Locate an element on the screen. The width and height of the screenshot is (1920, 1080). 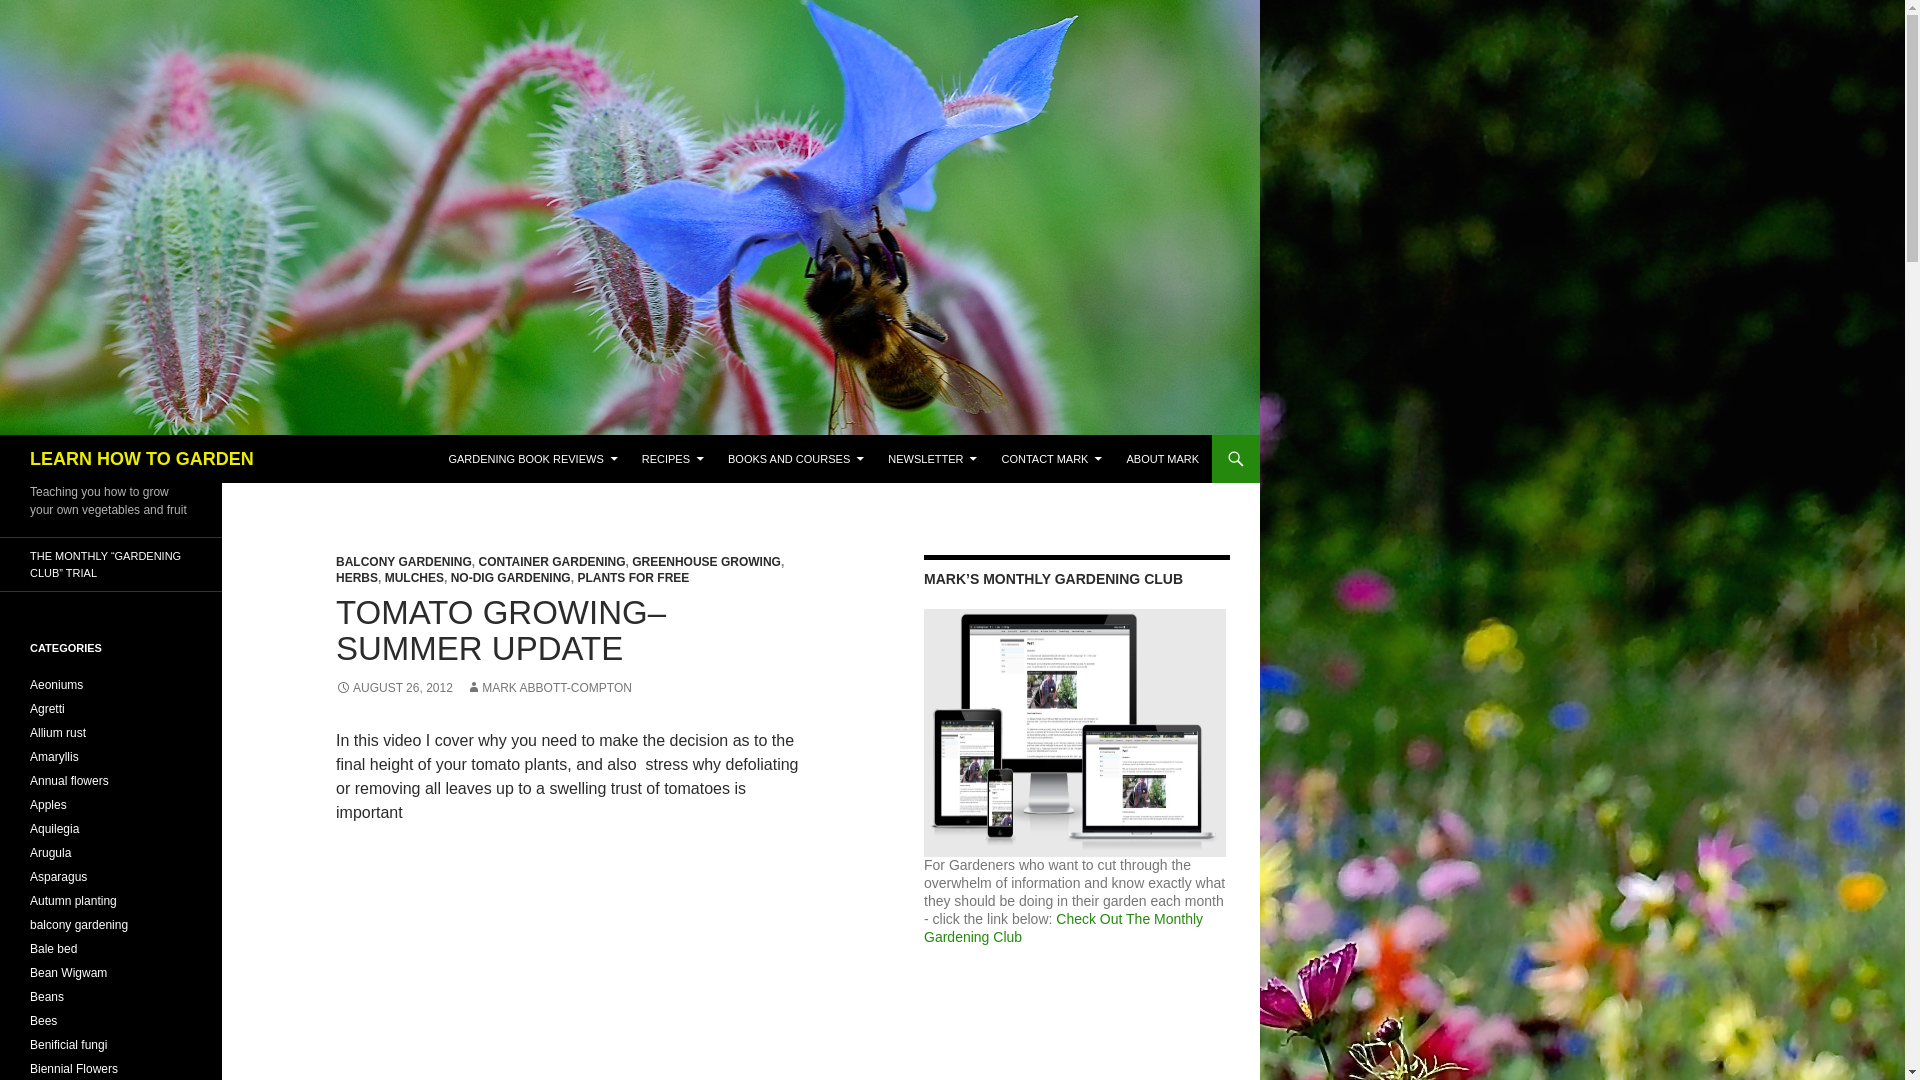
RECIPES is located at coordinates (672, 458).